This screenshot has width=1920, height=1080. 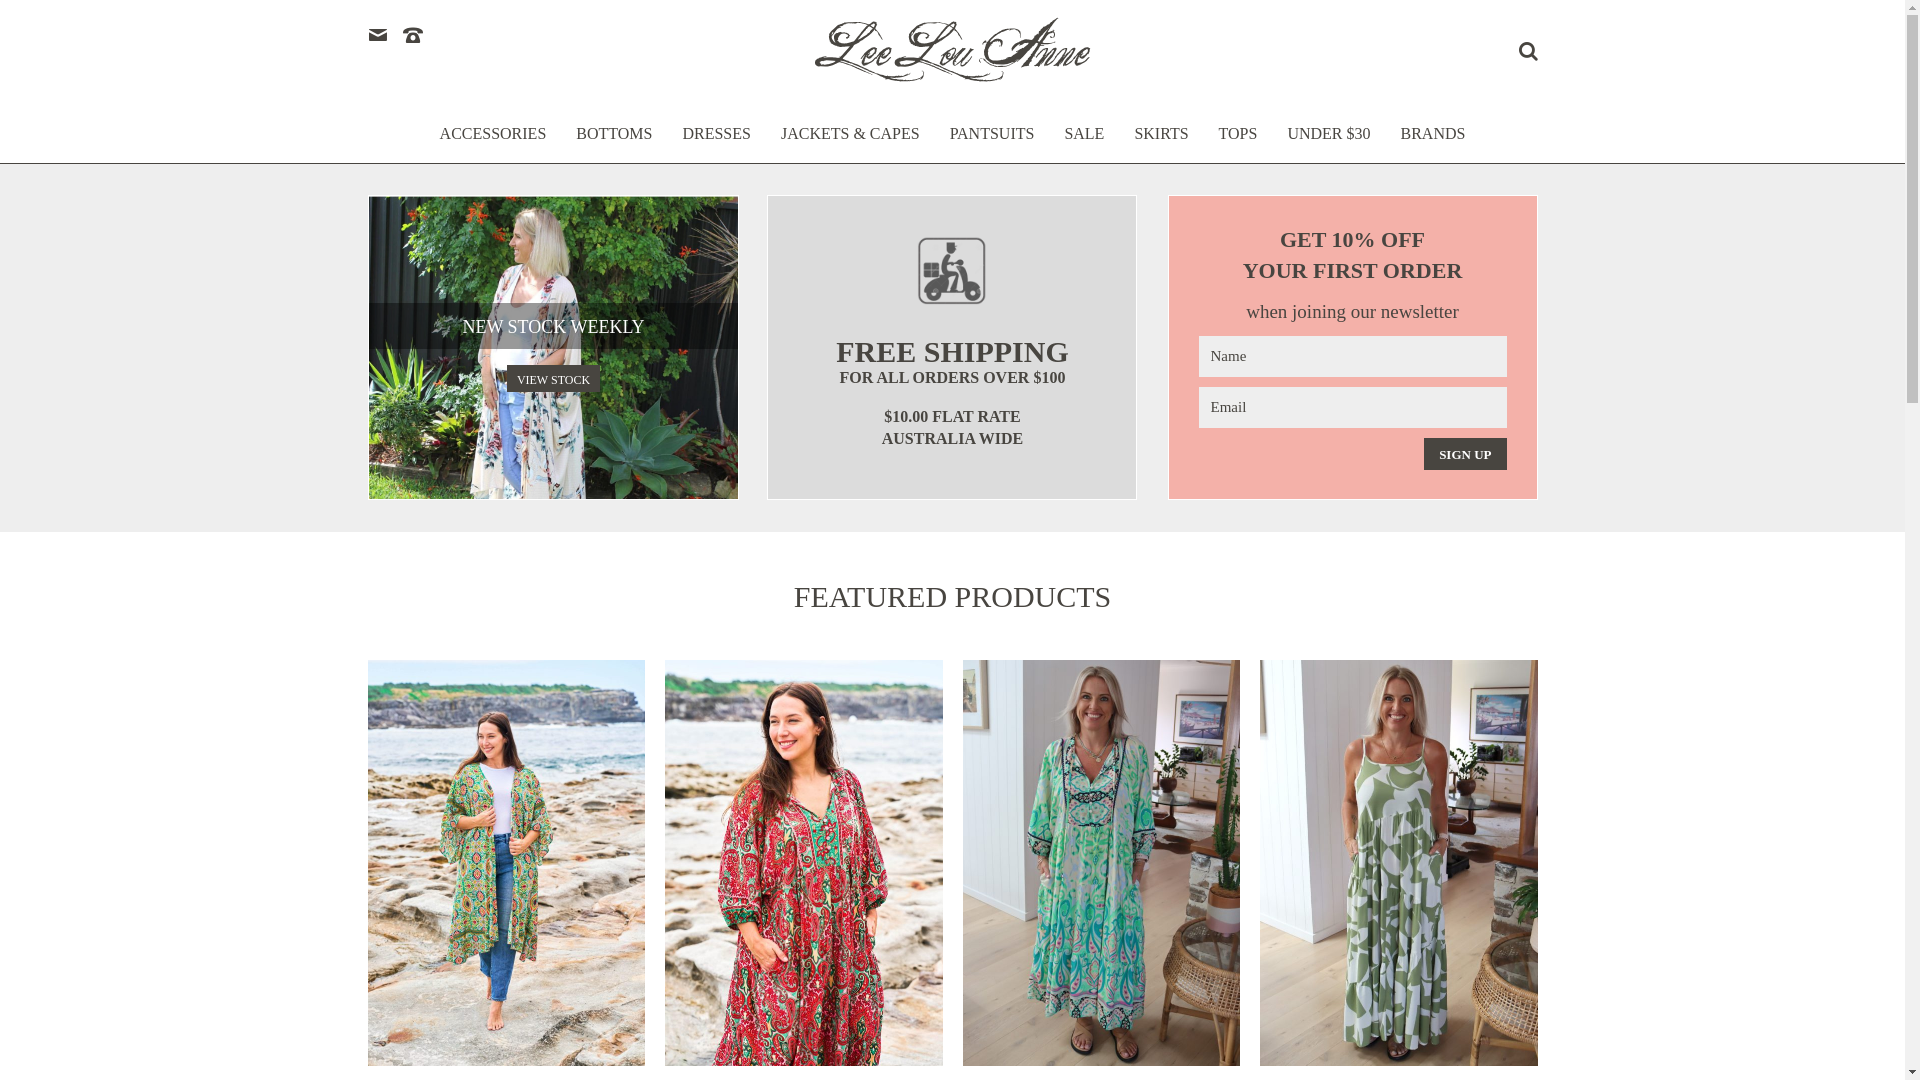 I want to click on UNDER $30, so click(x=1328, y=144).